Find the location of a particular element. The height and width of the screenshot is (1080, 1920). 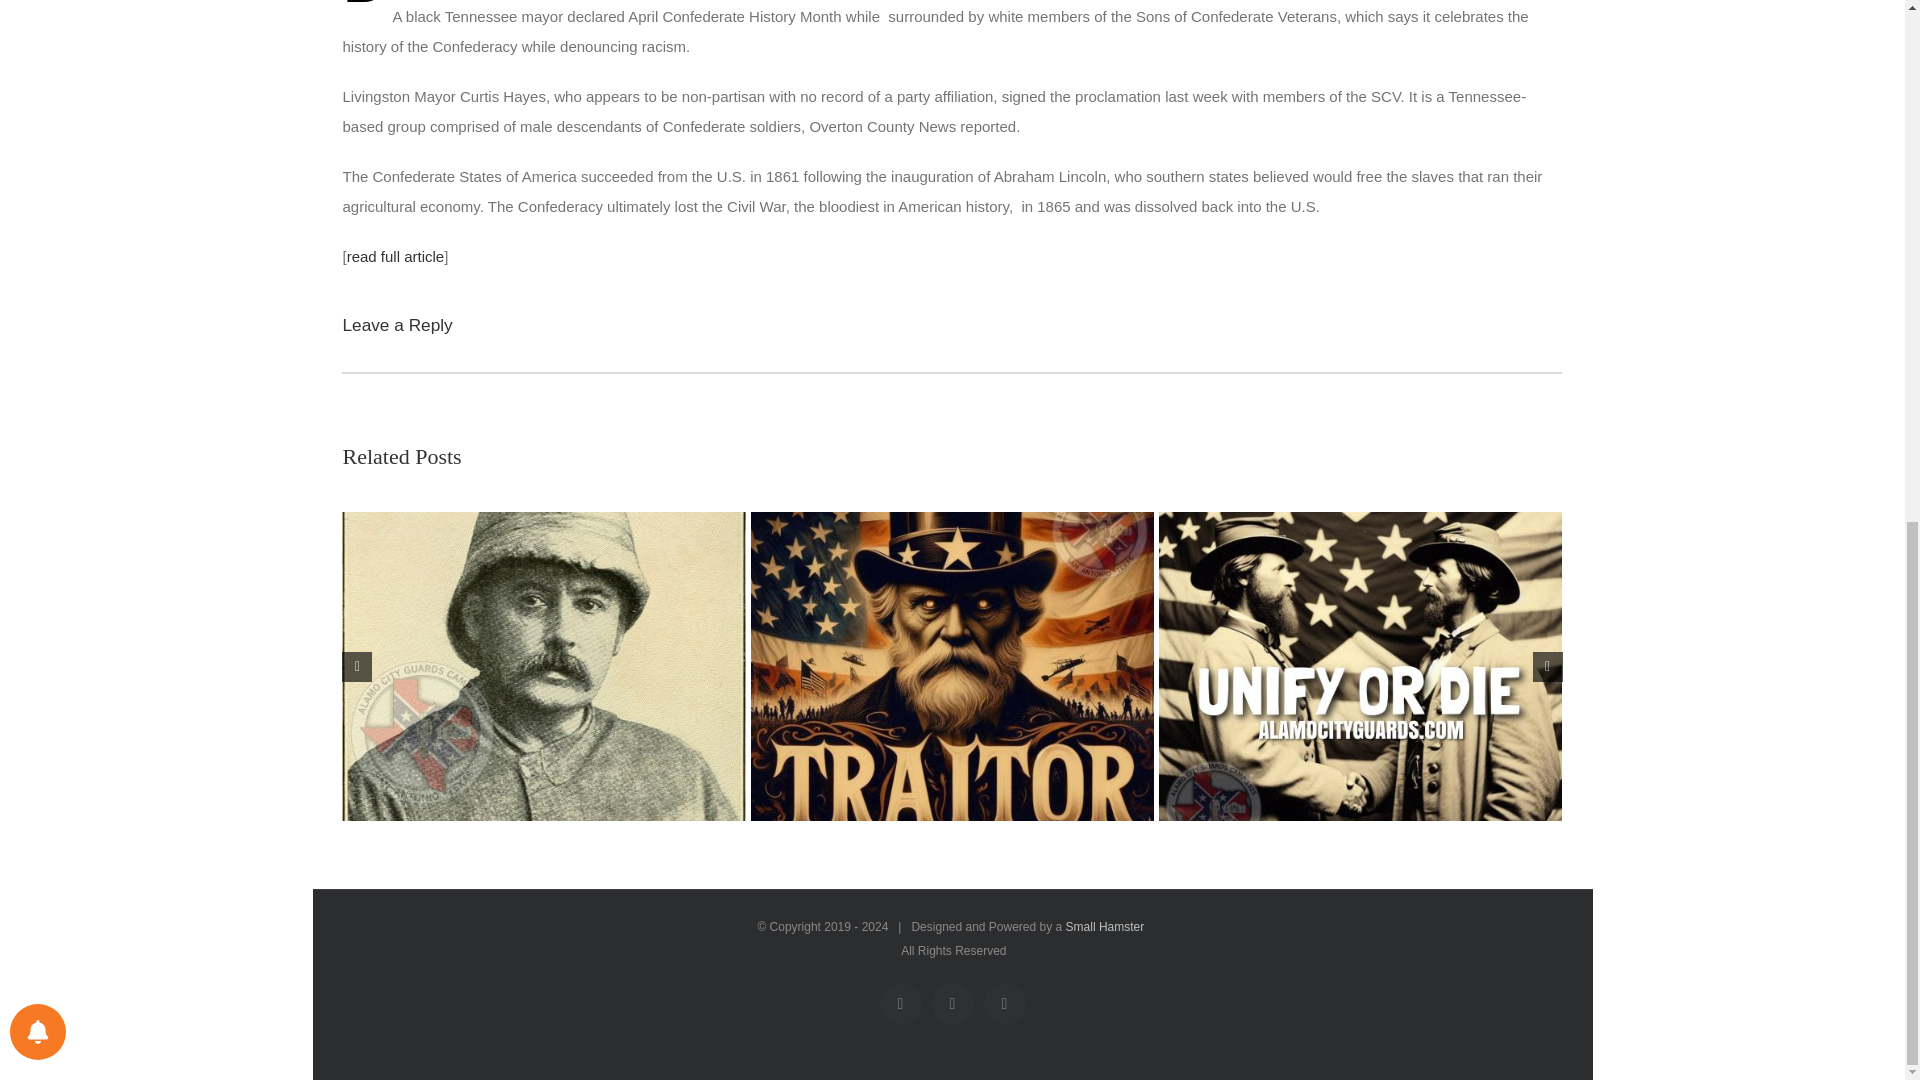

Notifications preferences is located at coordinates (37, 26).